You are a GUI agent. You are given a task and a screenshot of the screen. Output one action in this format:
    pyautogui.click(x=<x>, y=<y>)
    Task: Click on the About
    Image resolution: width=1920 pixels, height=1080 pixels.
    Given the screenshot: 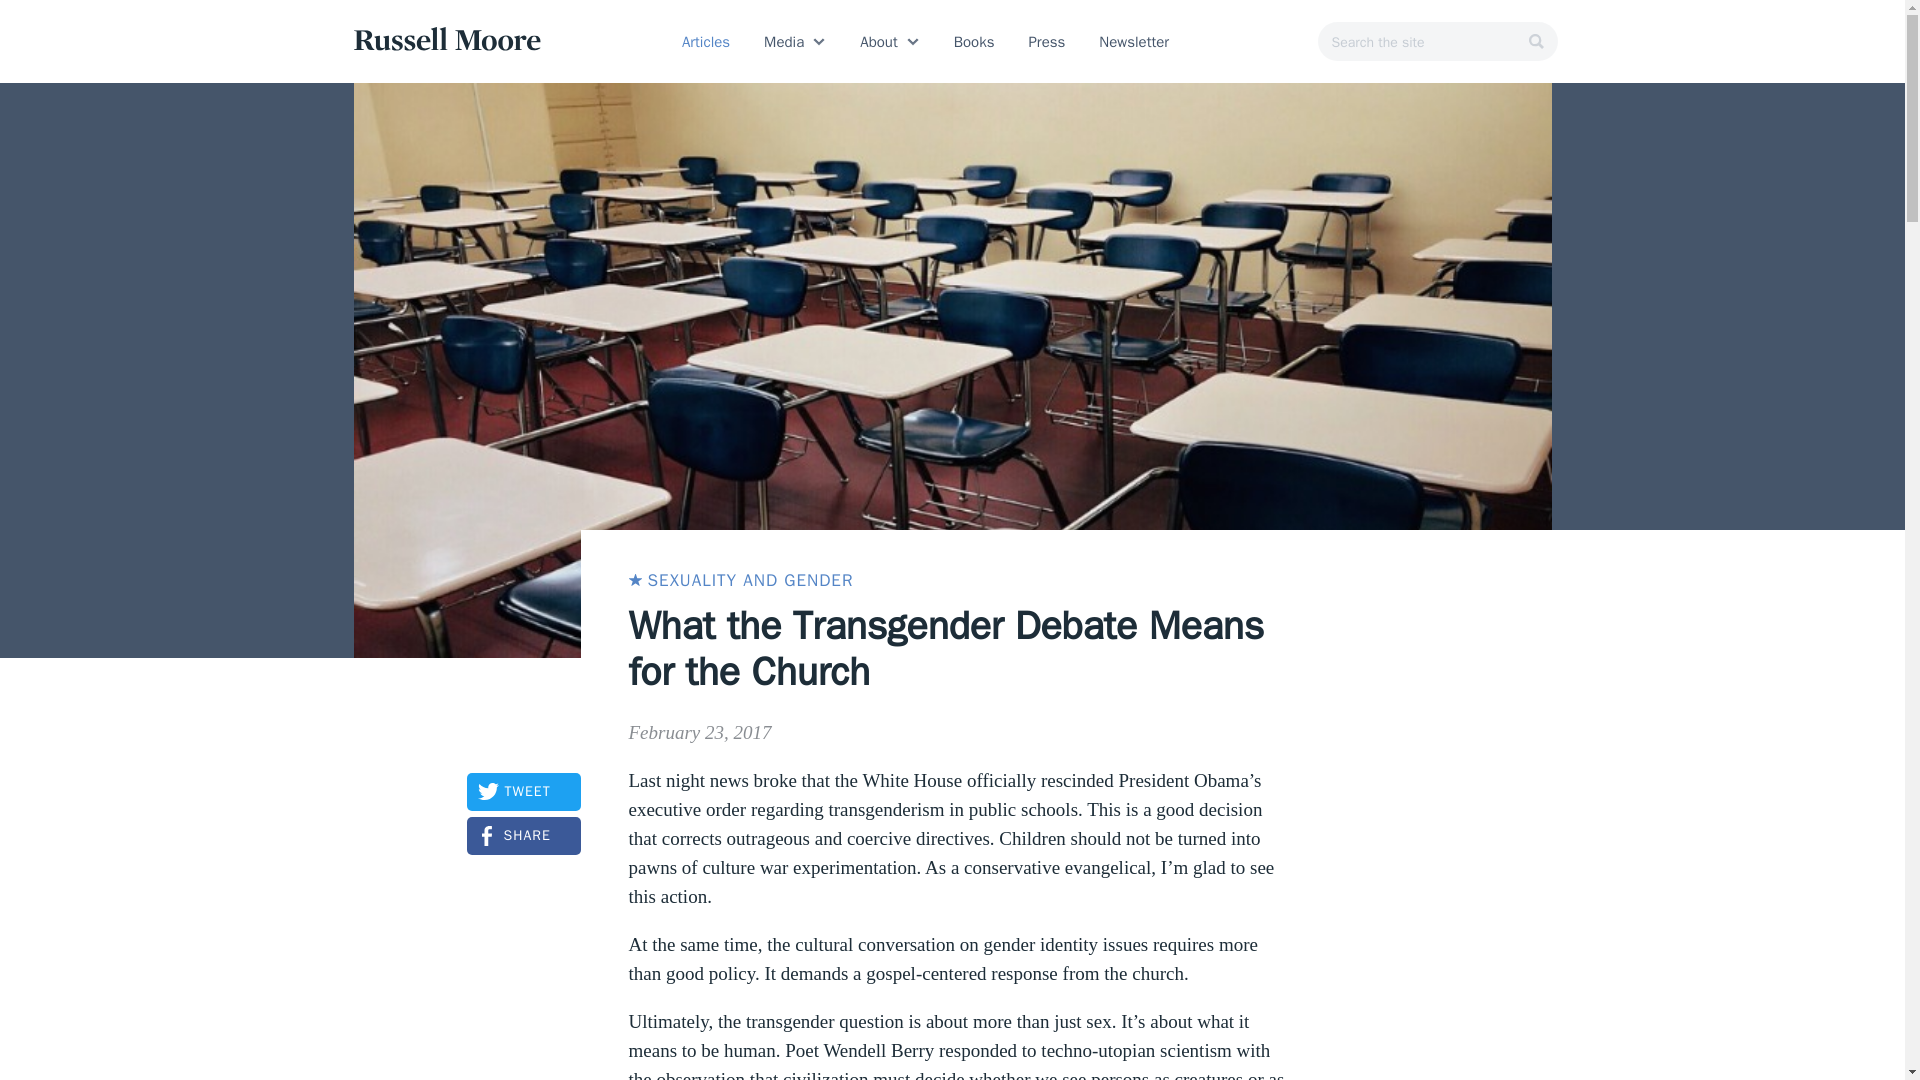 What is the action you would take?
    pyautogui.click(x=878, y=41)
    